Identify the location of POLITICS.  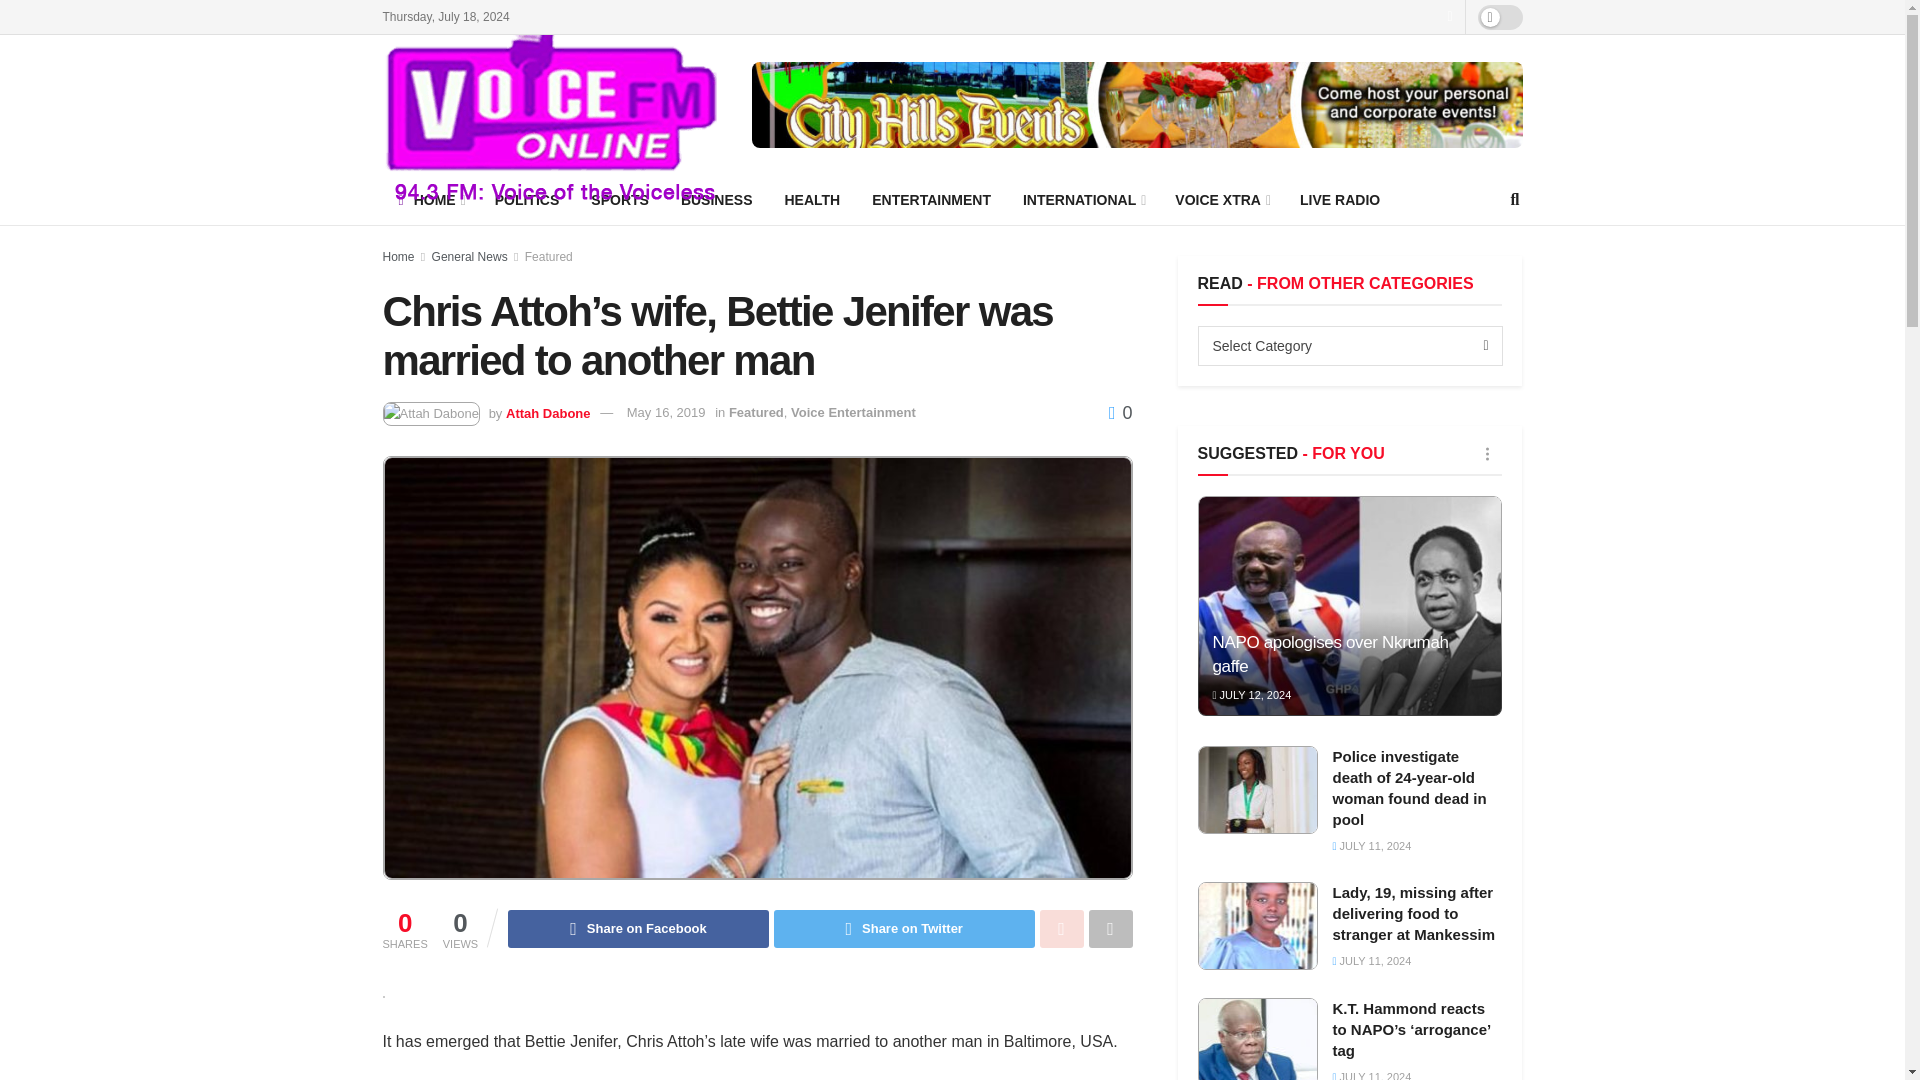
(527, 199).